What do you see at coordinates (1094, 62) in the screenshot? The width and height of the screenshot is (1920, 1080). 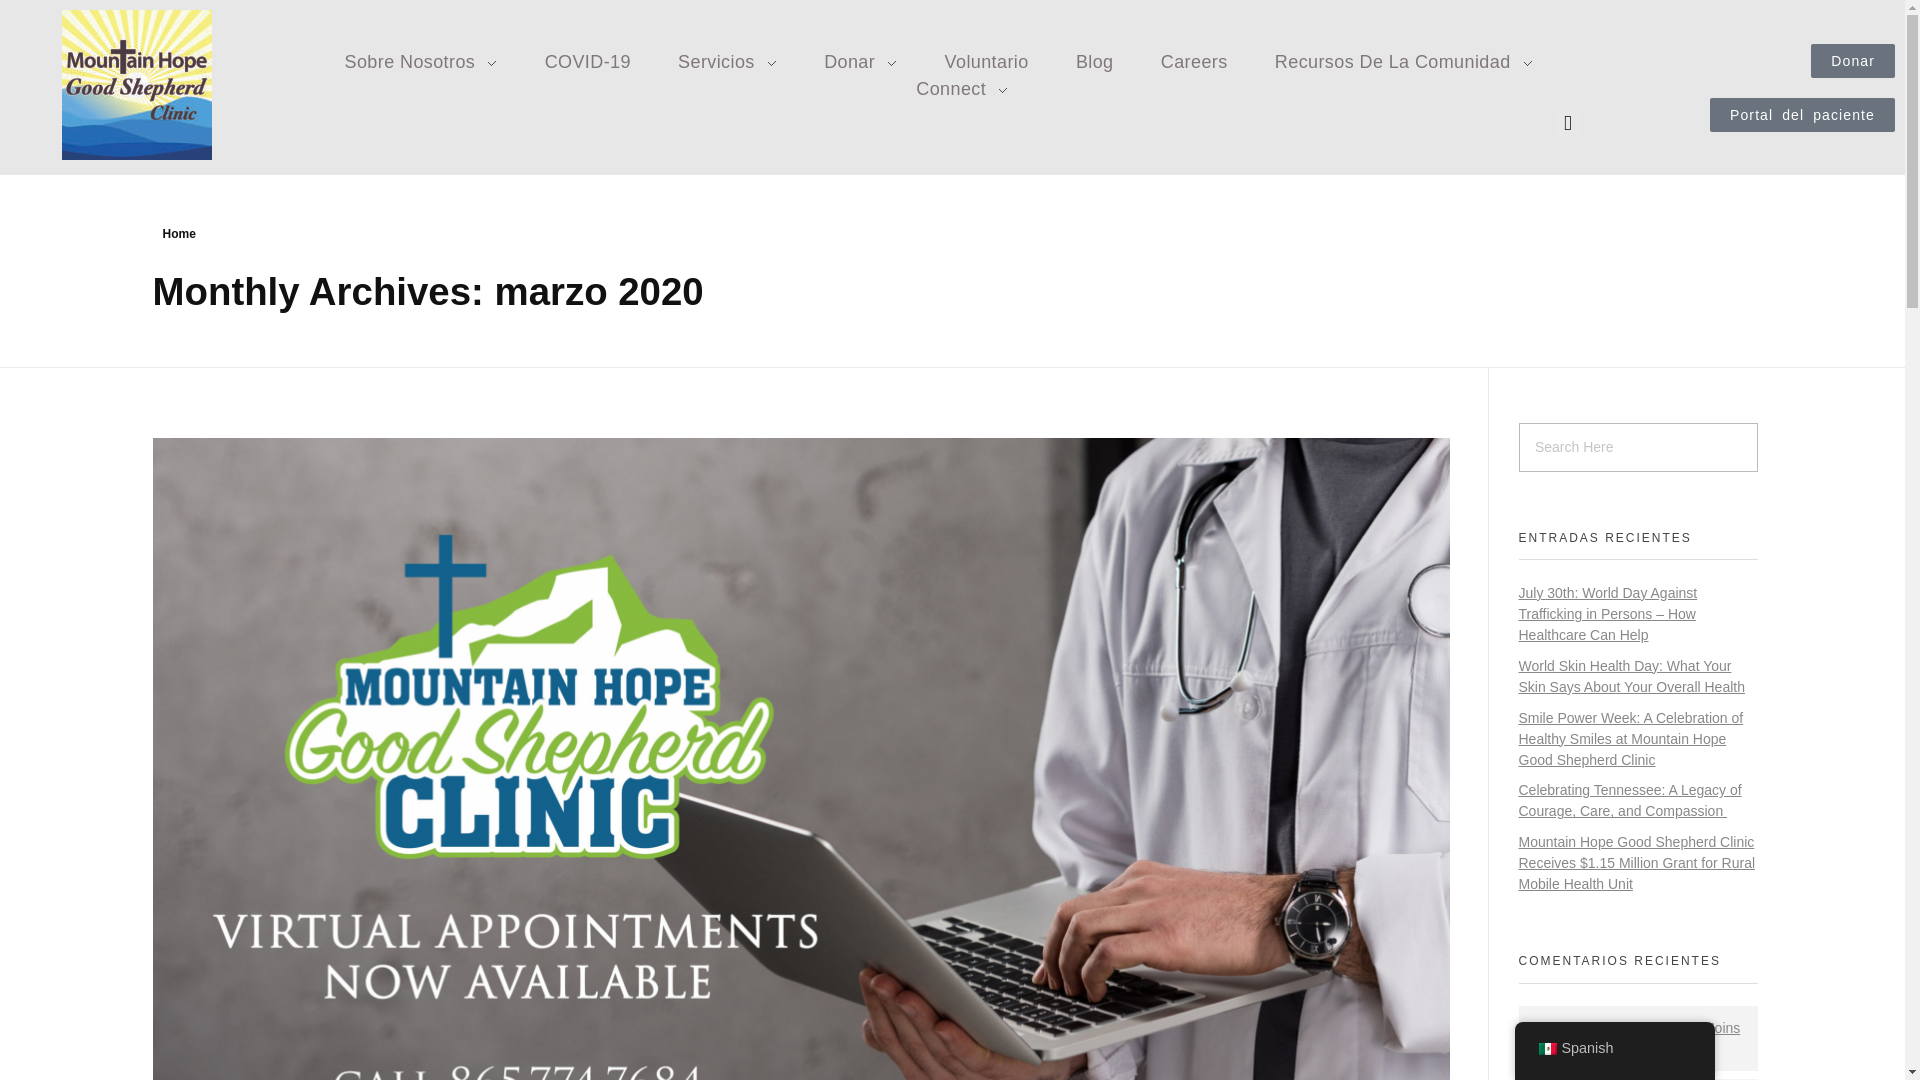 I see `Blog` at bounding box center [1094, 62].